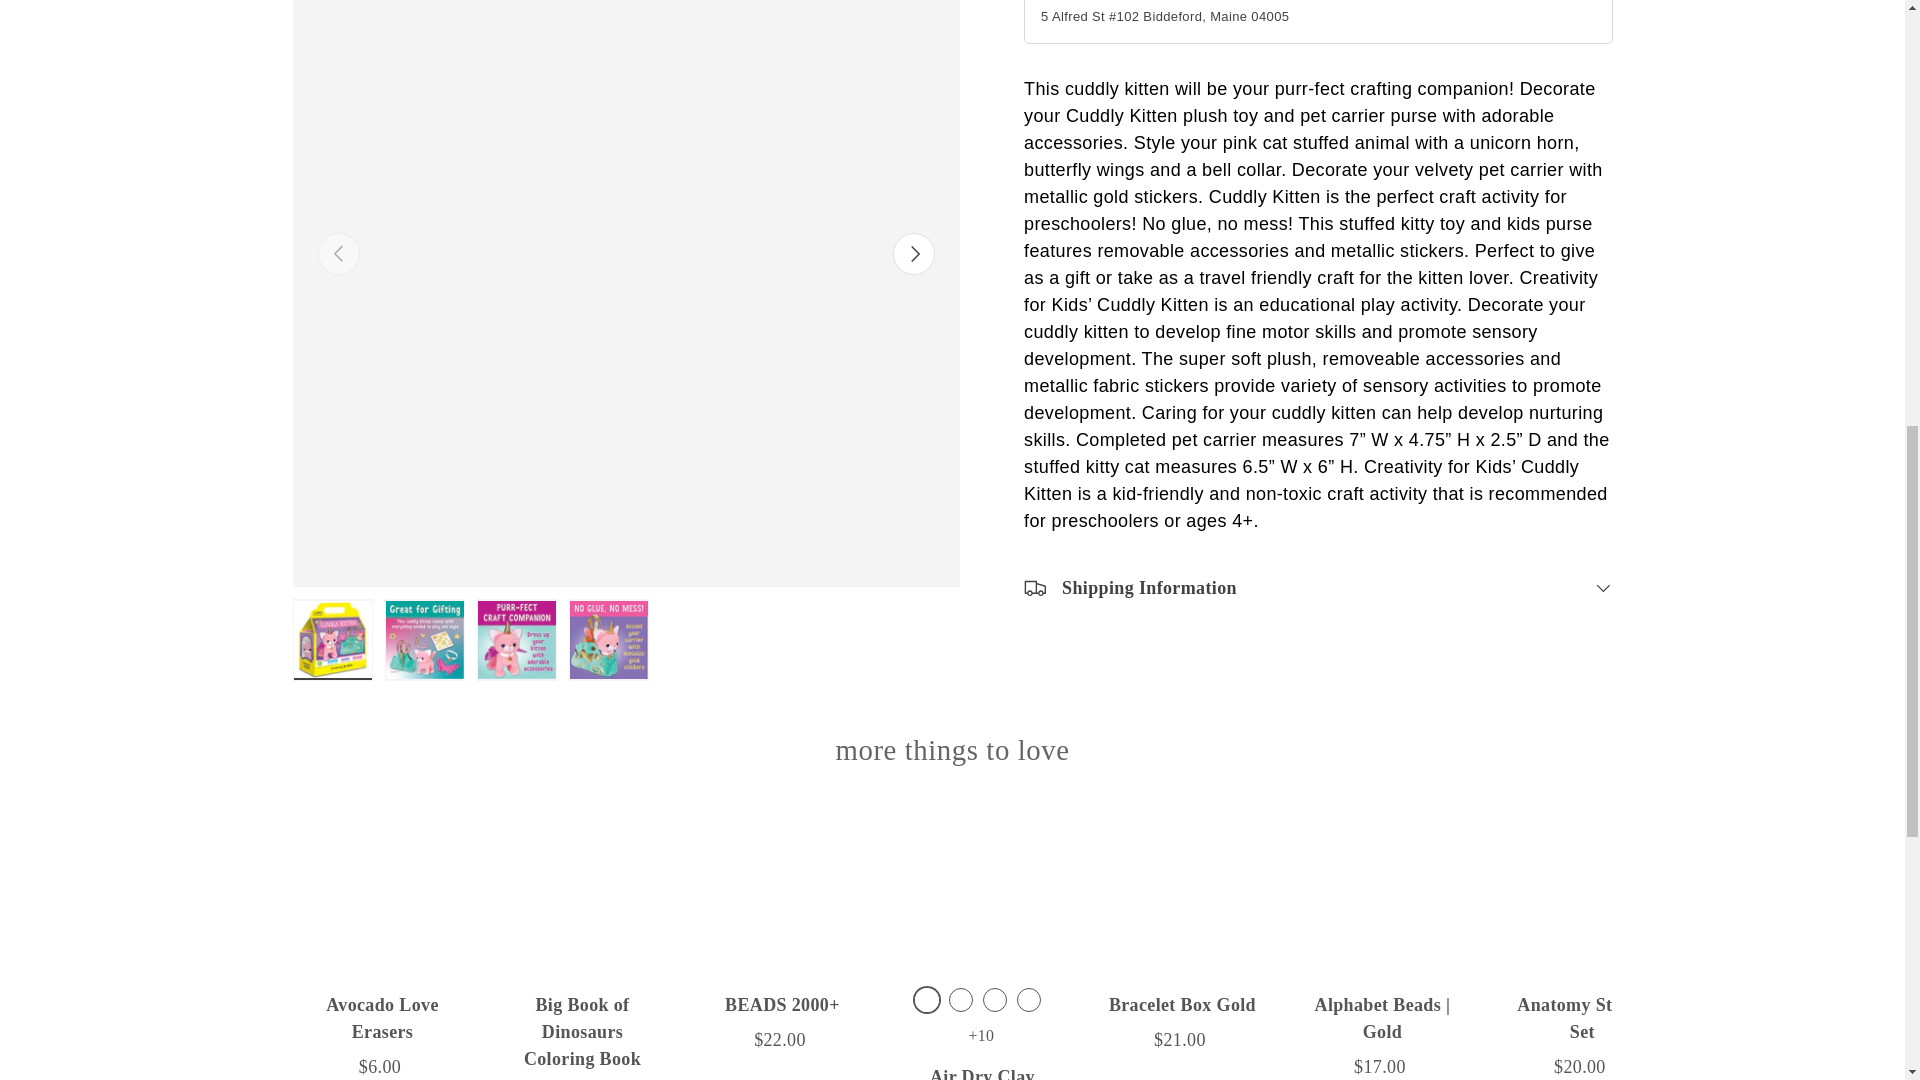  What do you see at coordinates (1028, 1000) in the screenshot?
I see `Orange` at bounding box center [1028, 1000].